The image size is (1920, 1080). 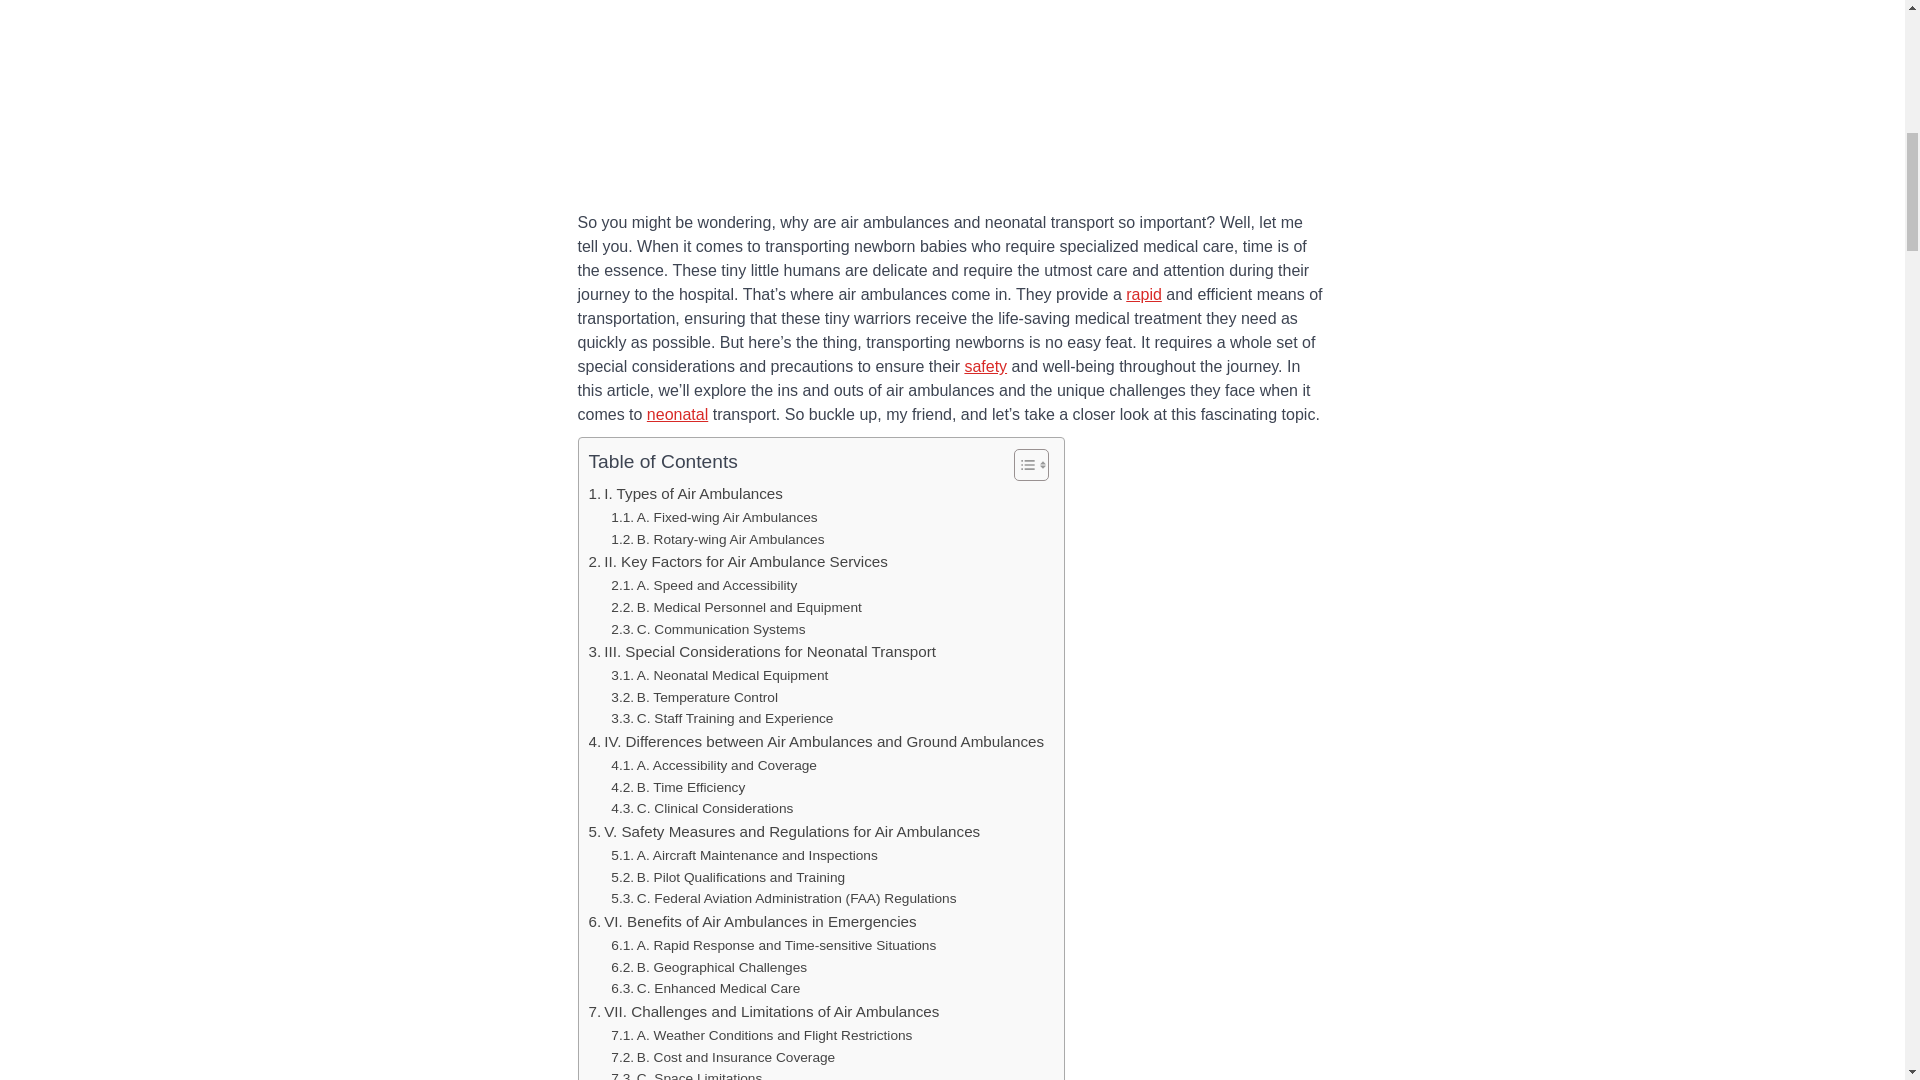 What do you see at coordinates (718, 676) in the screenshot?
I see `A. Neonatal Medical Equipment` at bounding box center [718, 676].